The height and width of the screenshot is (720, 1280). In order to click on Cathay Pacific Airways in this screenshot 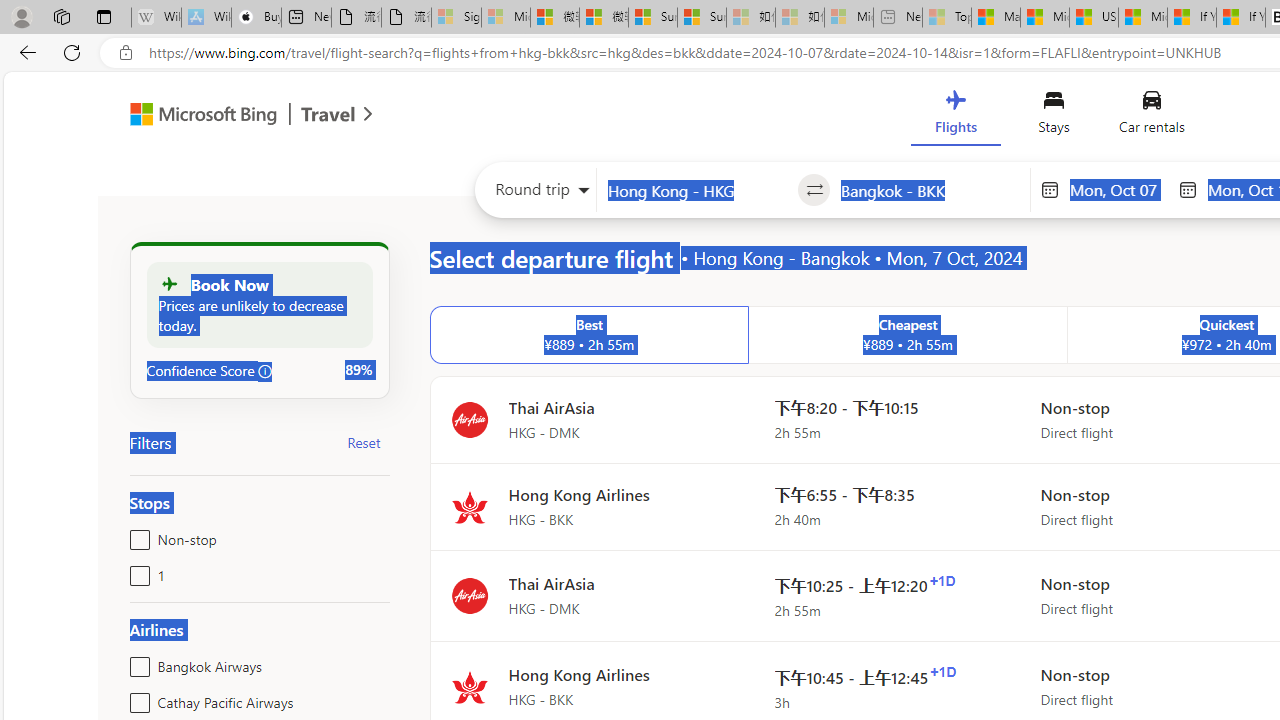, I will do `click(136, 698)`.